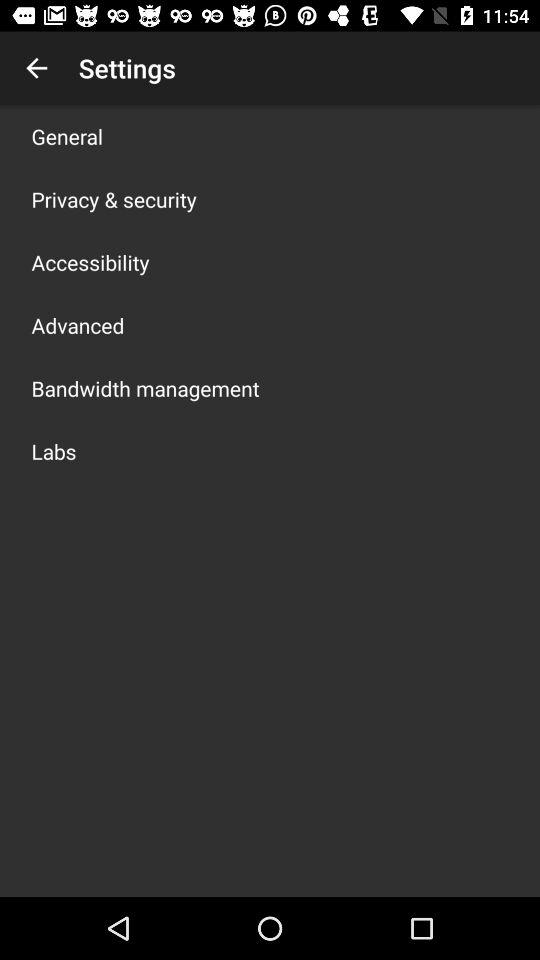 The height and width of the screenshot is (960, 540). Describe the element at coordinates (145, 388) in the screenshot. I see `open item below the advanced app` at that location.